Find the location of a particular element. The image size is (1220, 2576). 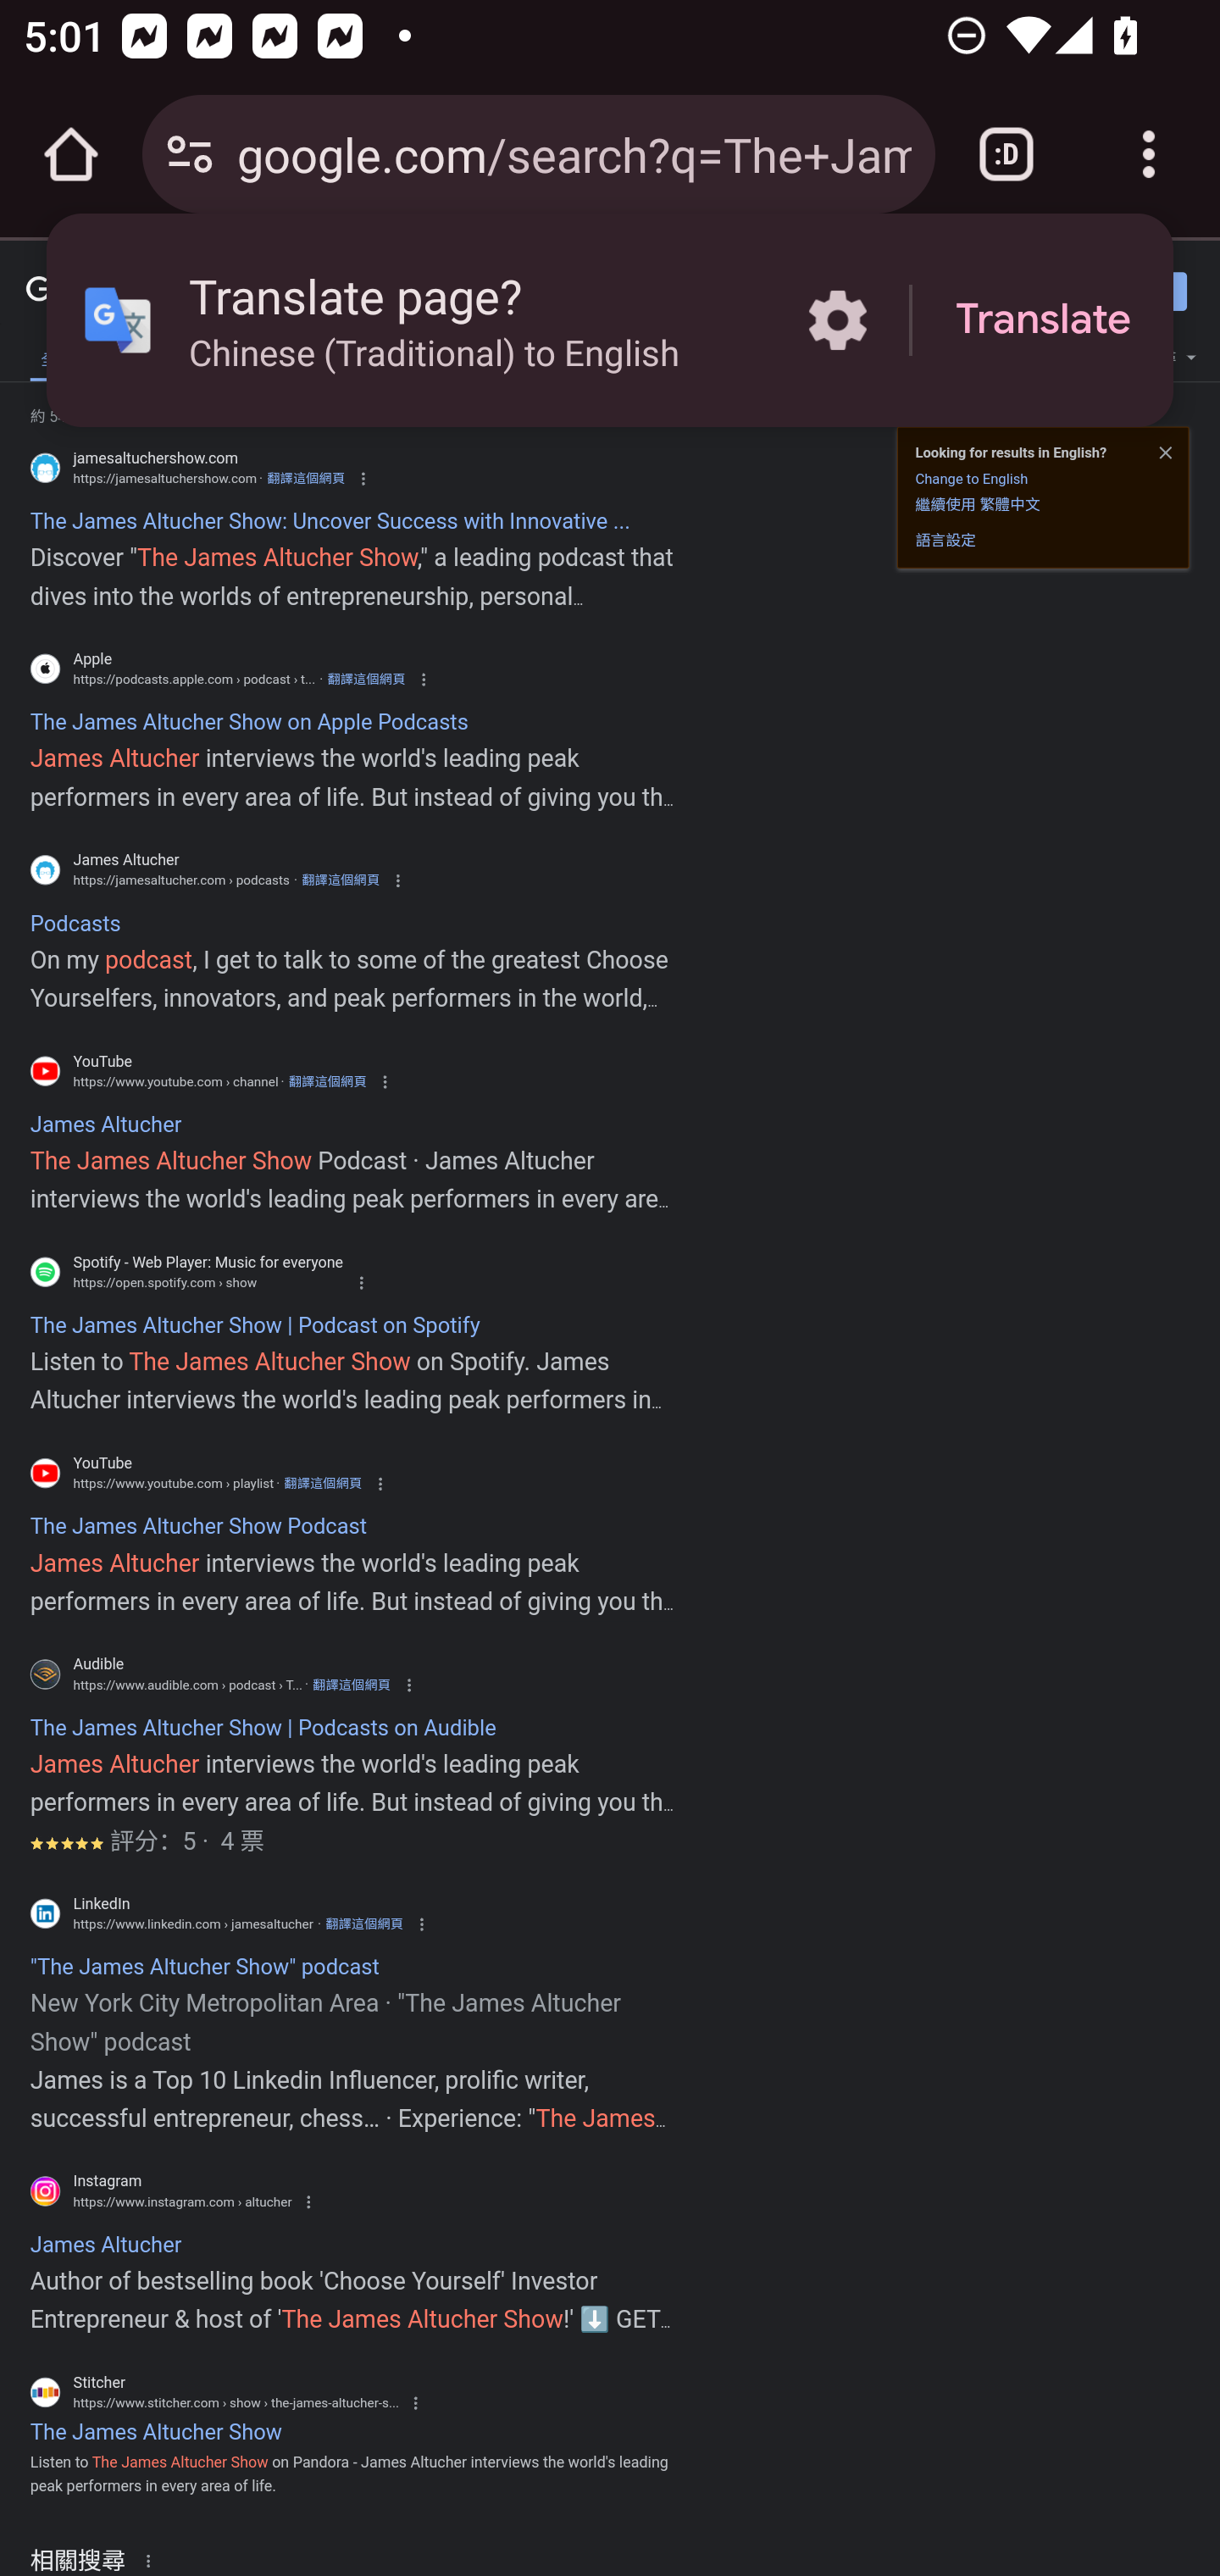

翻譯這個網頁 is located at coordinates (327, 1081).